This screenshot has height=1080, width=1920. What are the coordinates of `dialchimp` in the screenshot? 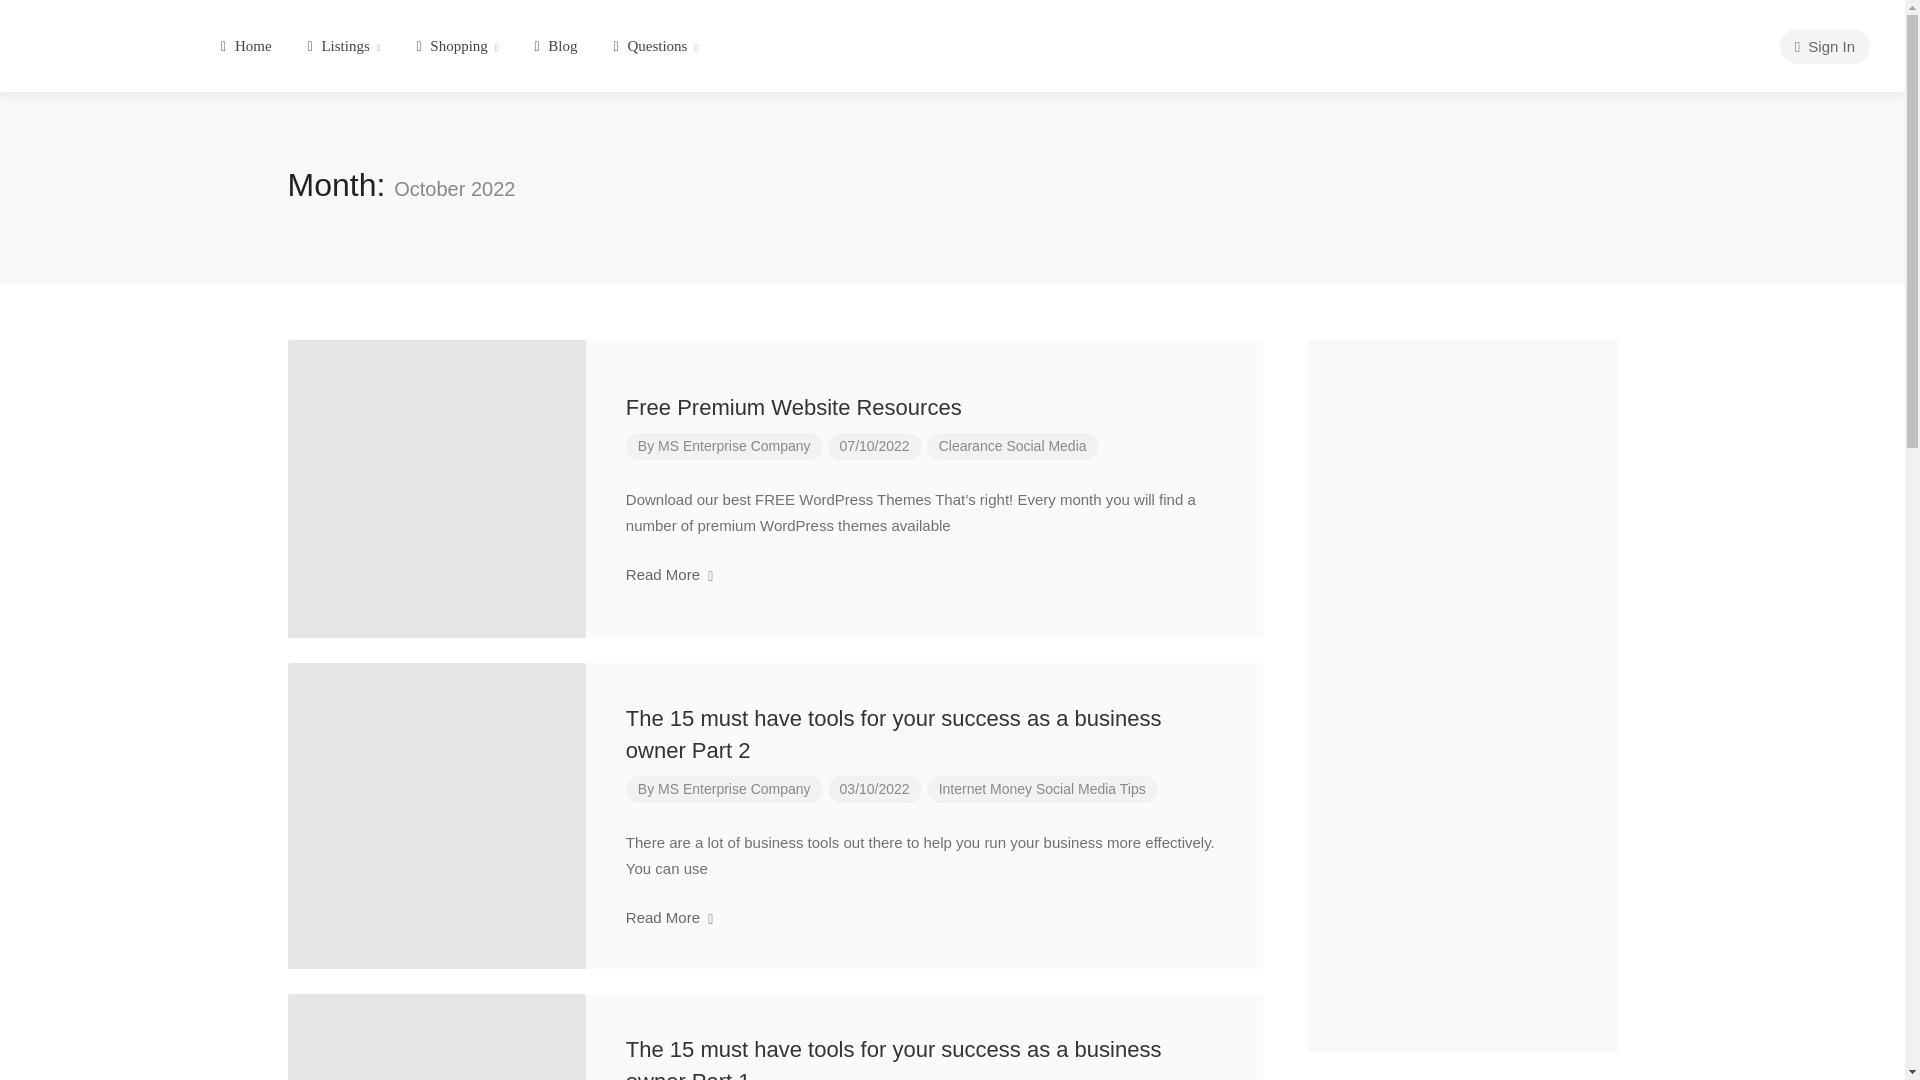 It's located at (101, 38).